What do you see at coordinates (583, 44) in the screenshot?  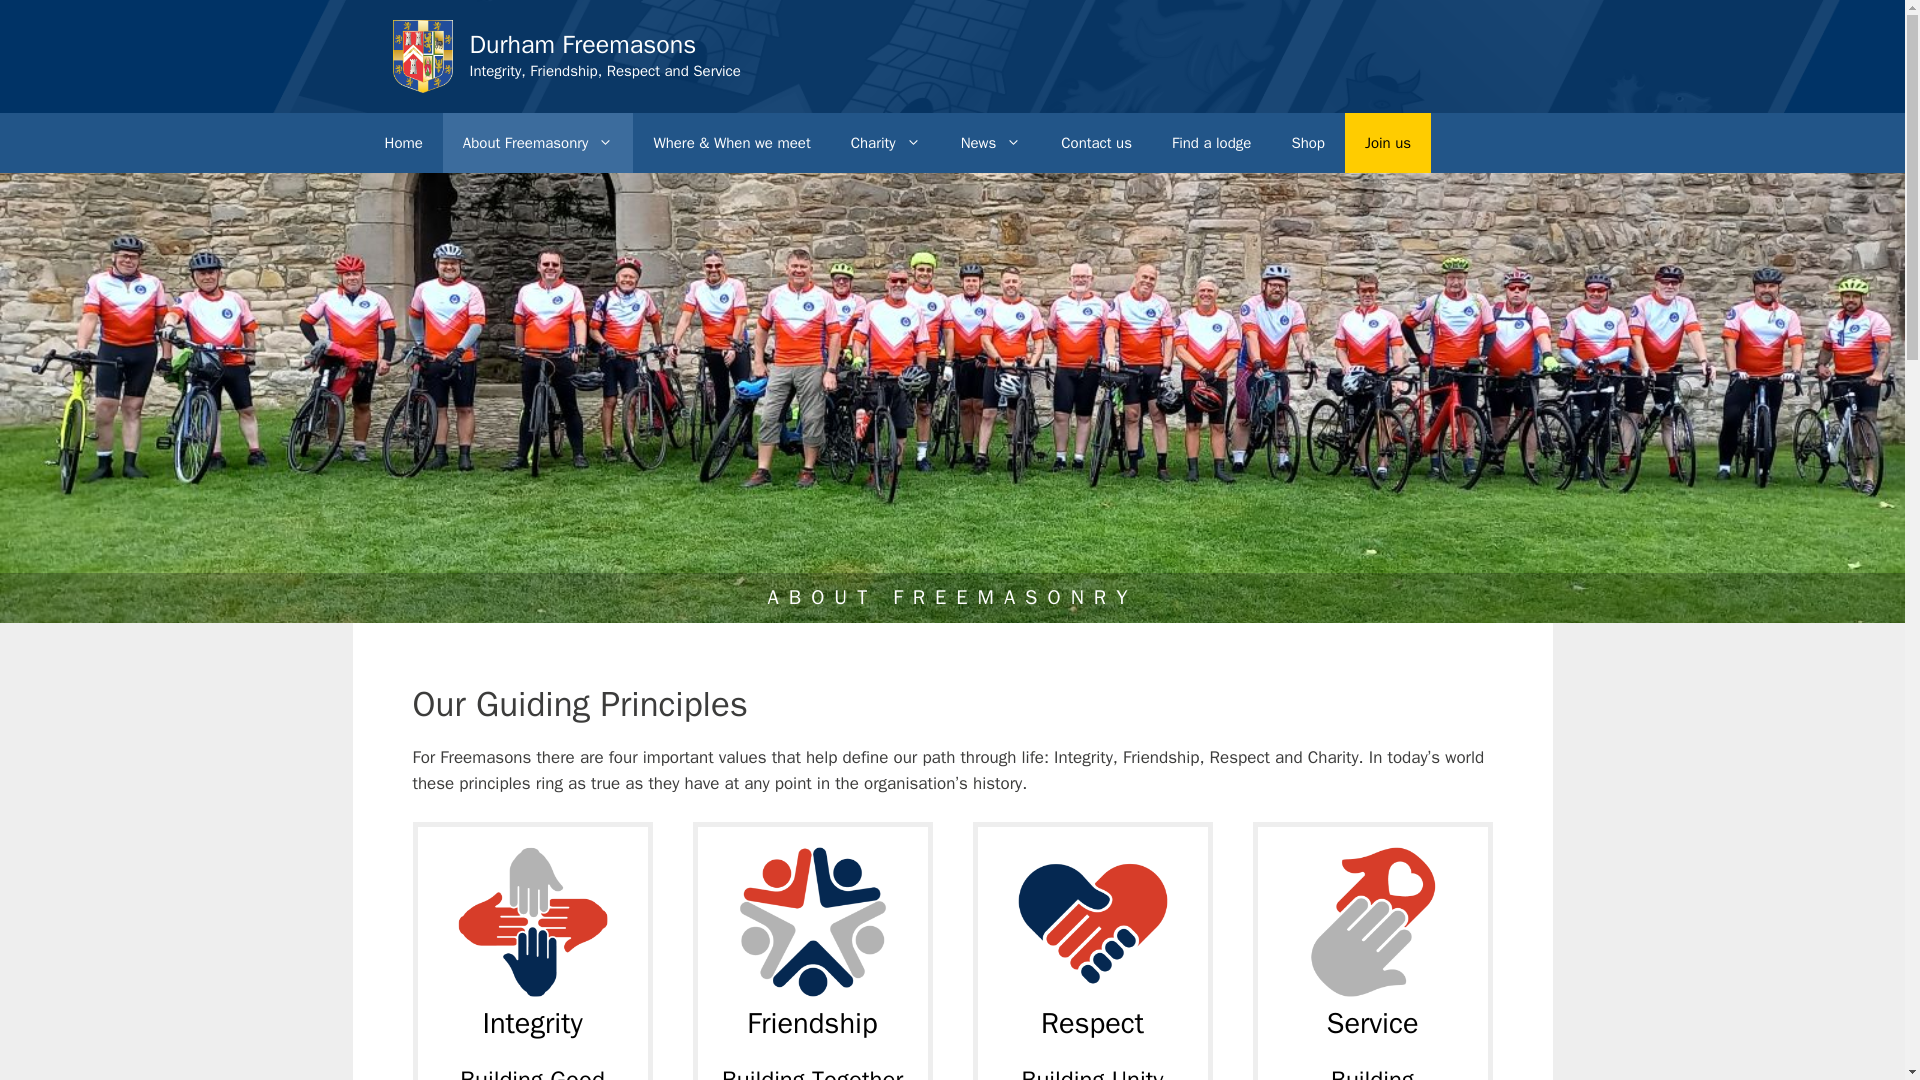 I see `Durham Freemasons` at bounding box center [583, 44].